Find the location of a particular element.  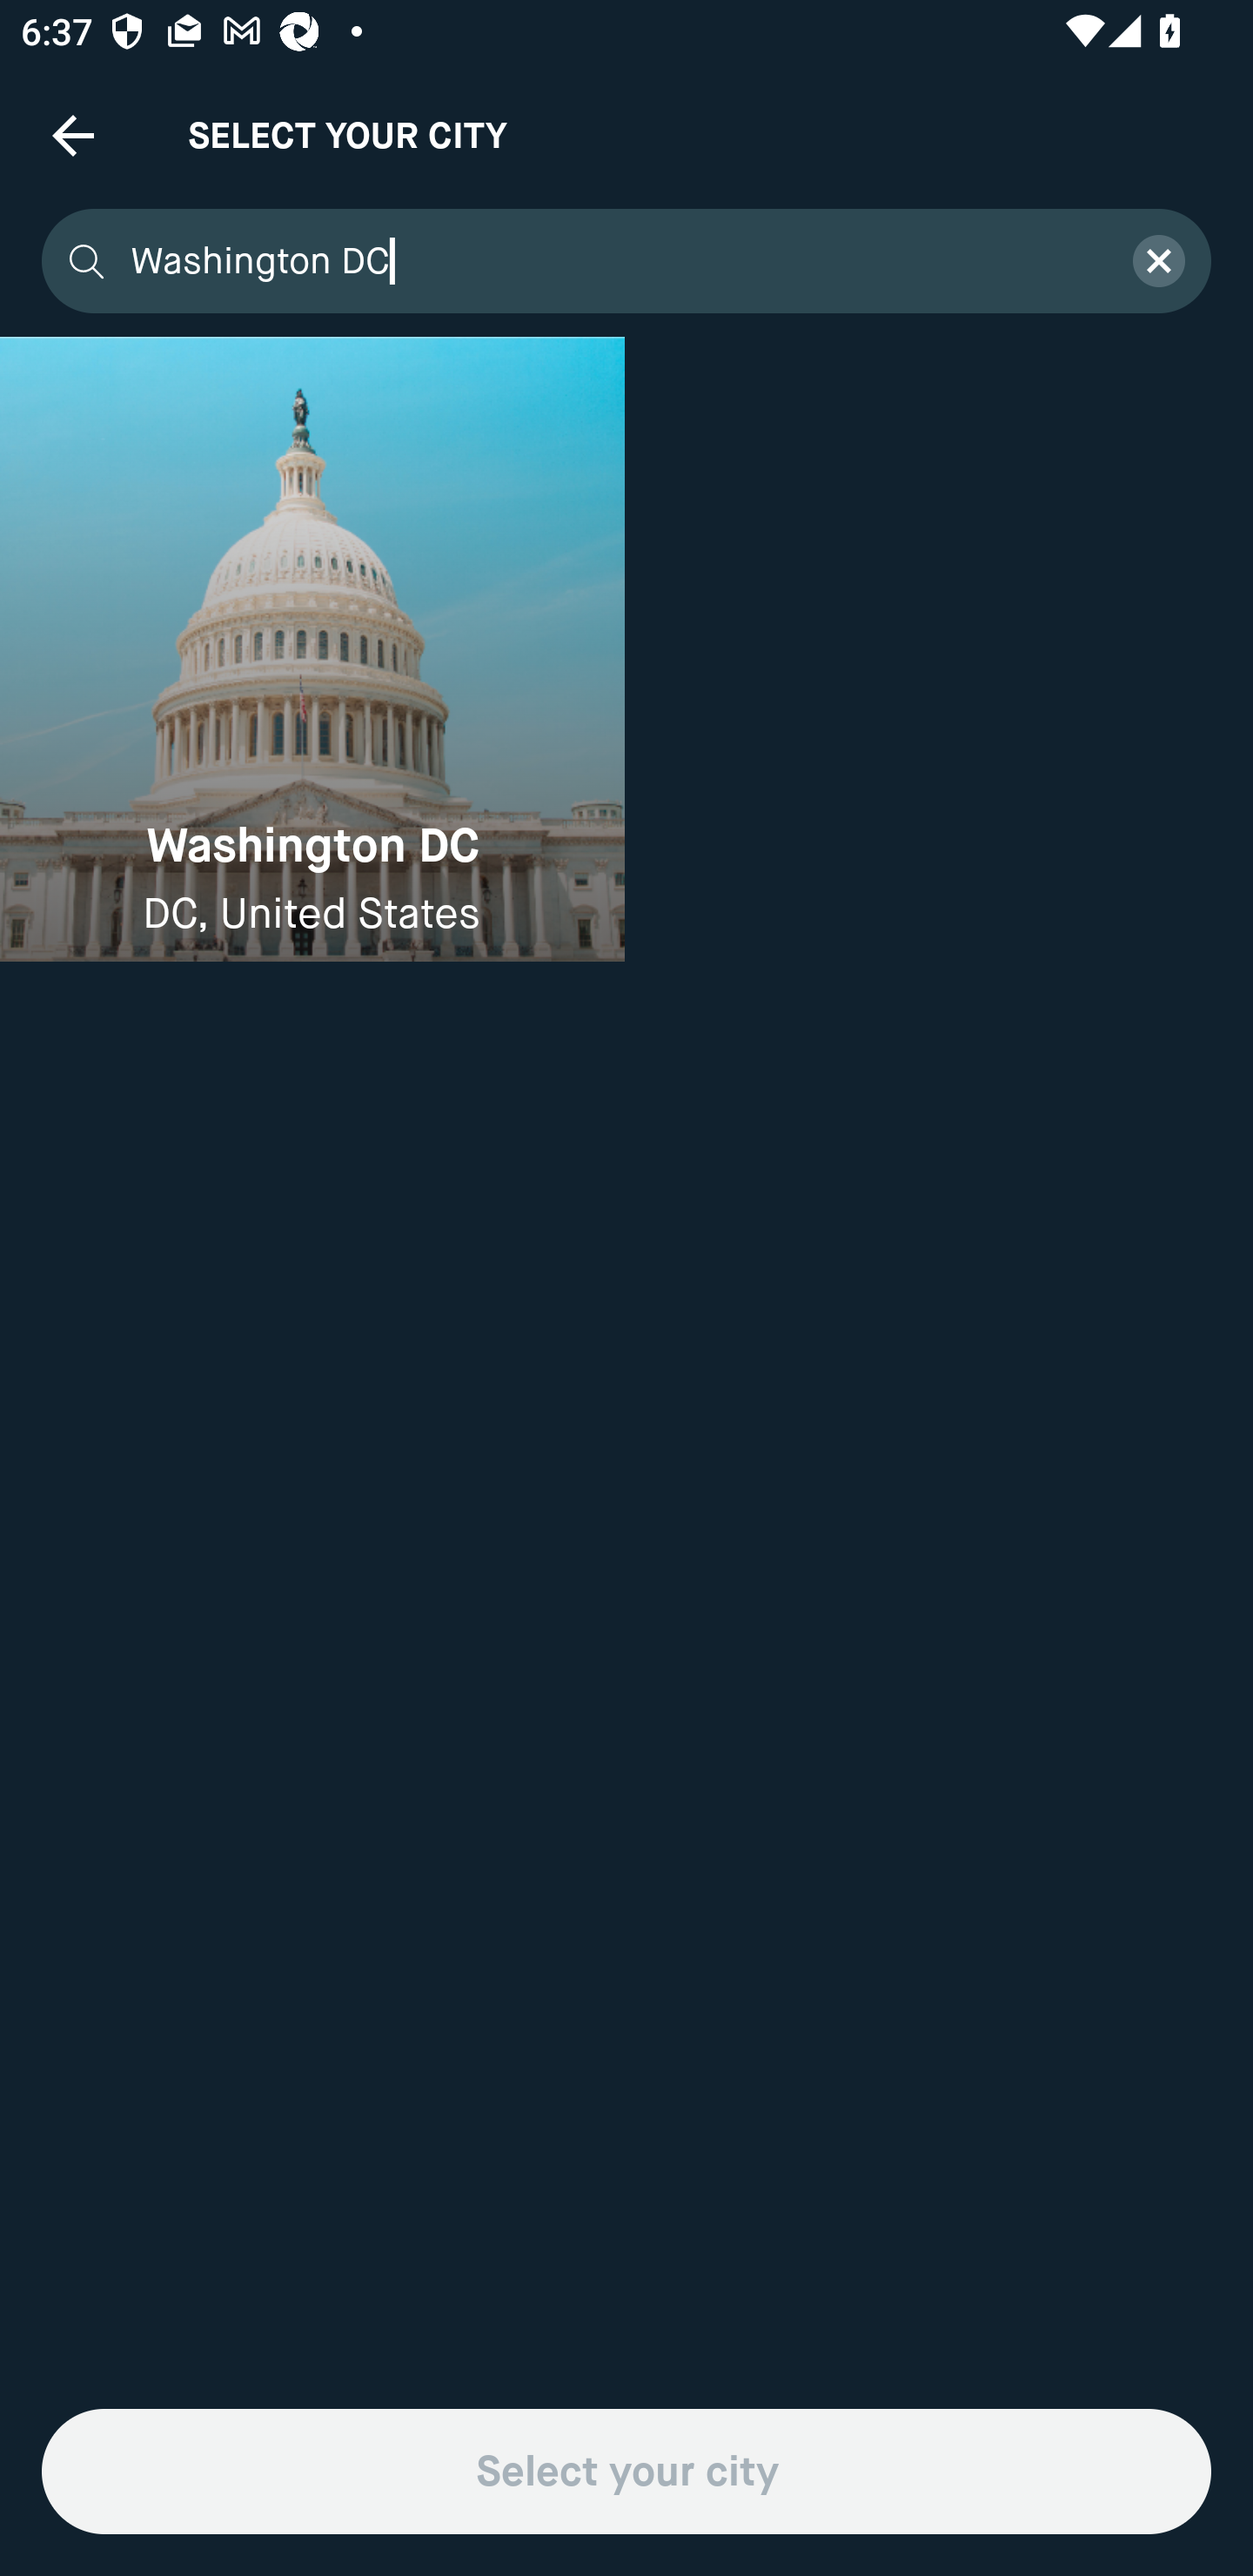

Navigate up is located at coordinates (73, 135).